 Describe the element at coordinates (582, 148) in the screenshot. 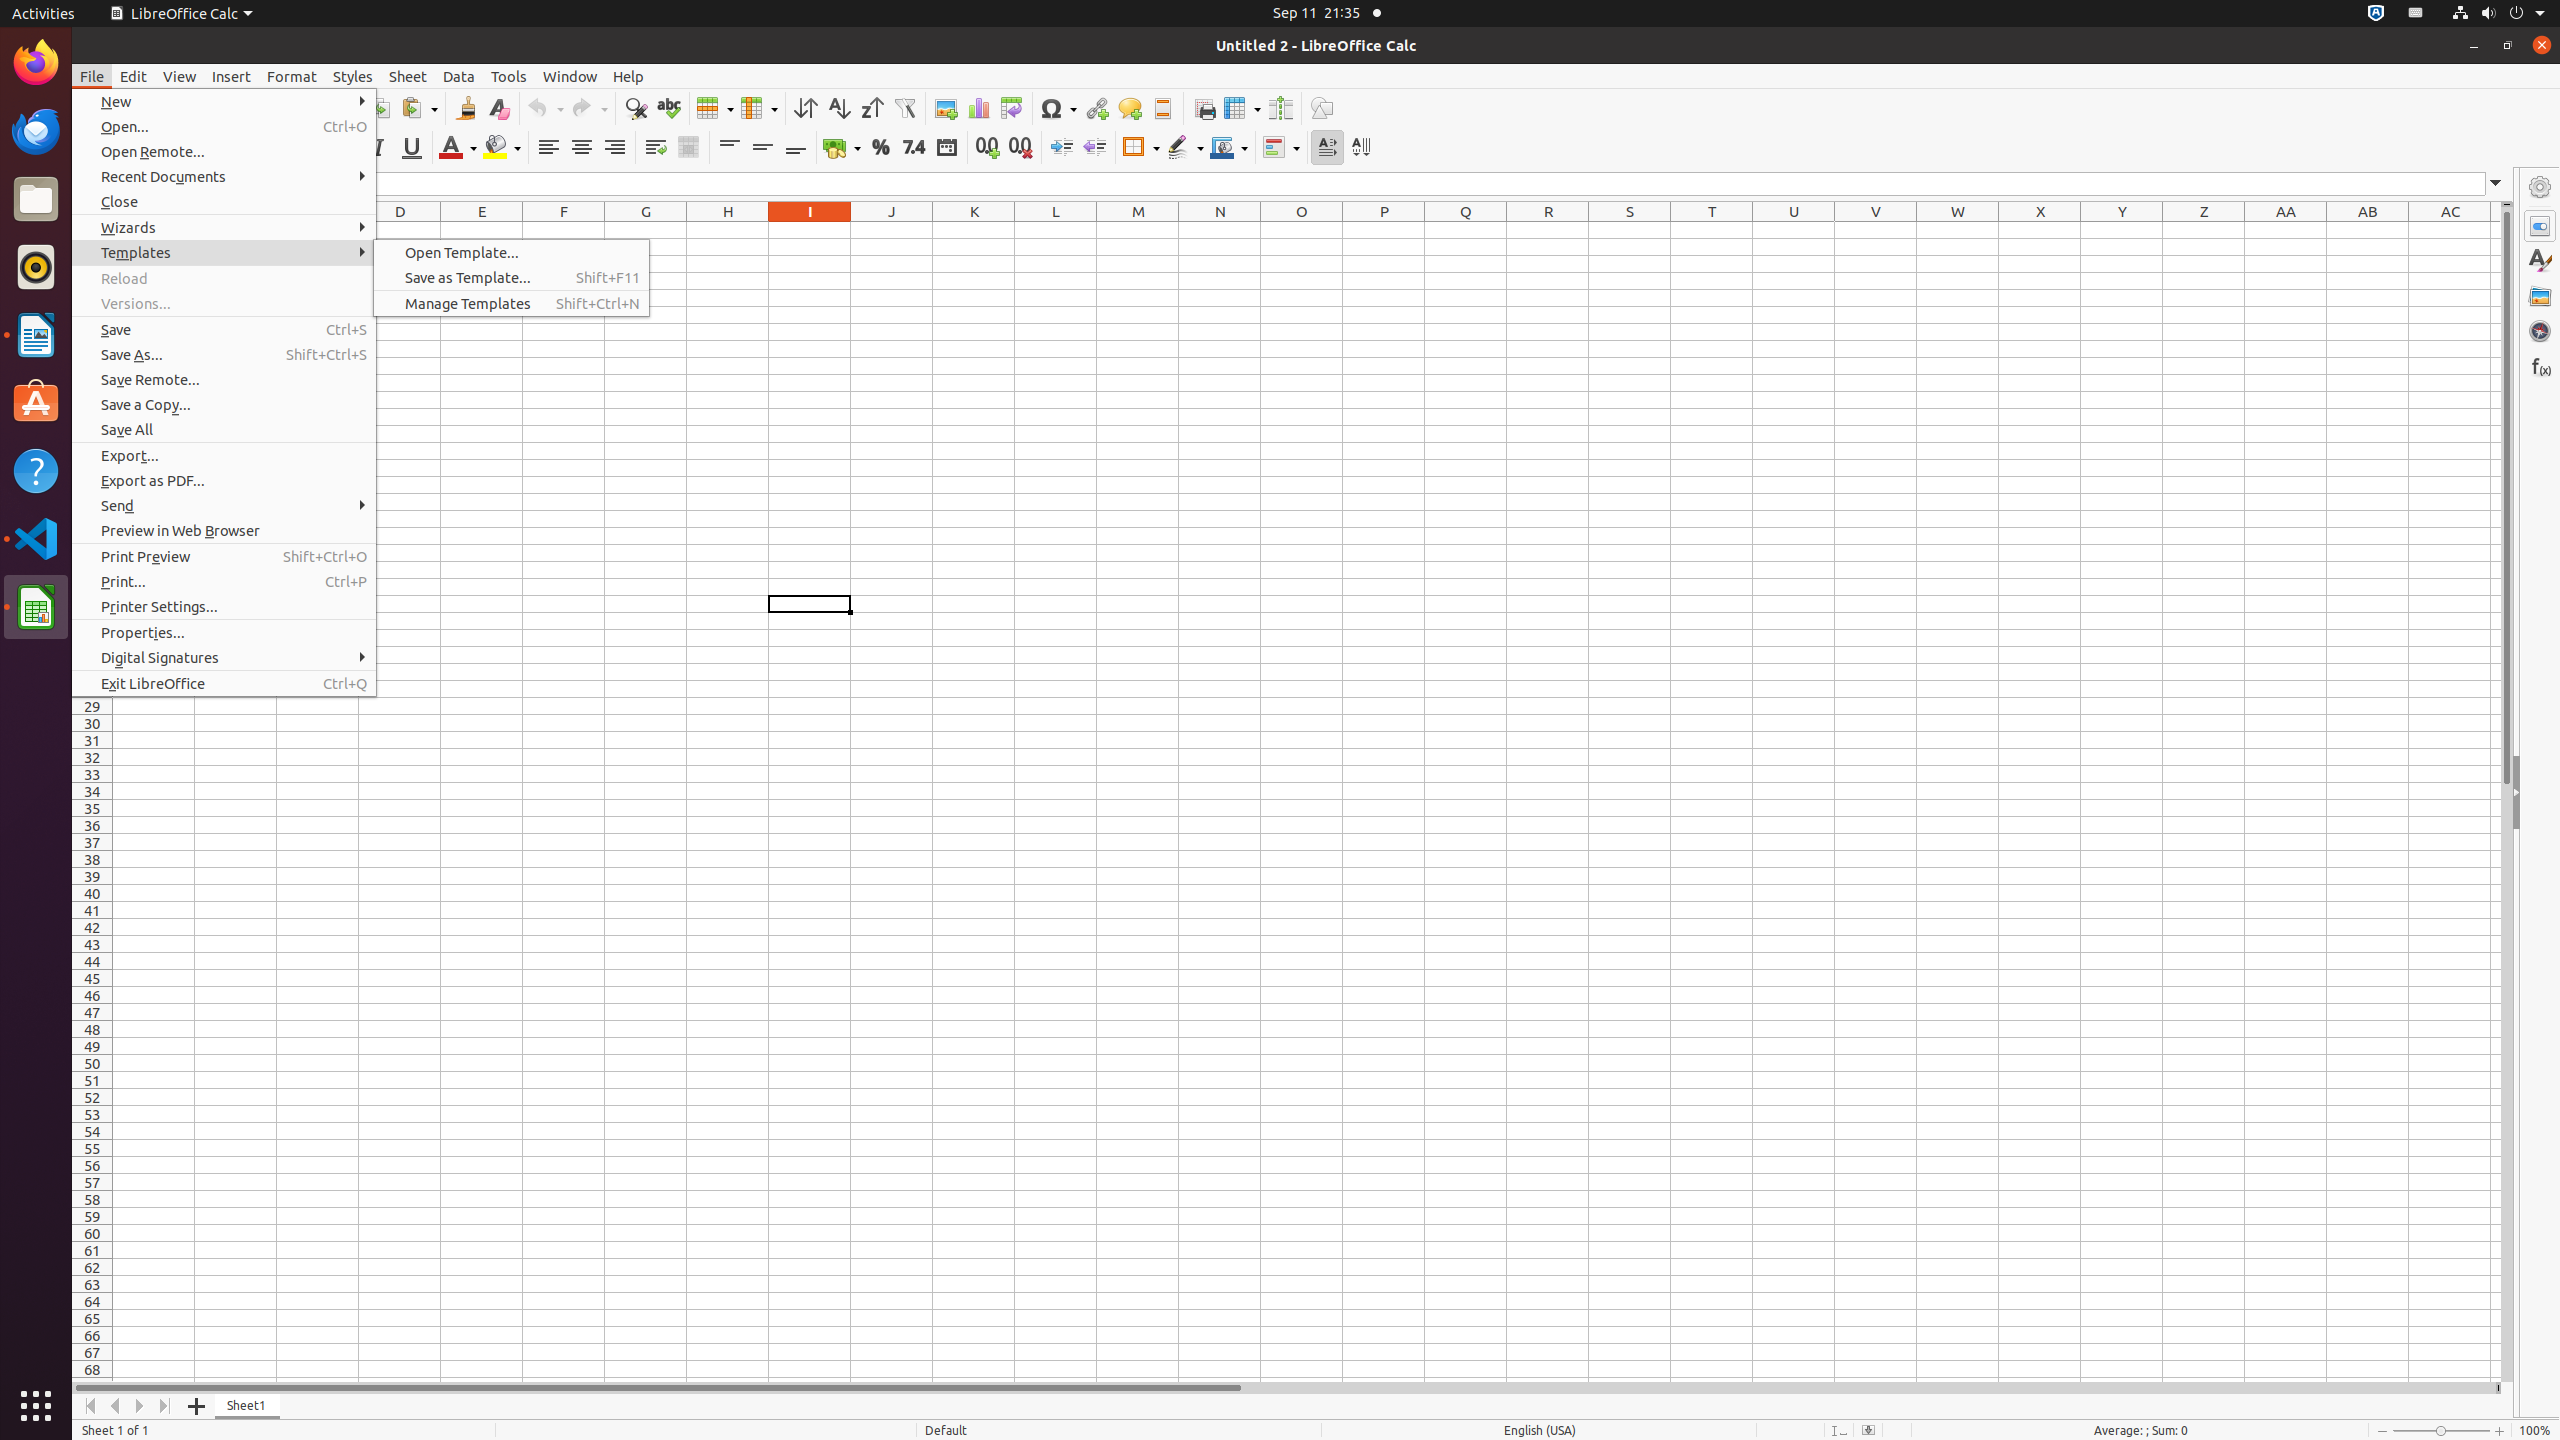

I see `Align Center` at that location.